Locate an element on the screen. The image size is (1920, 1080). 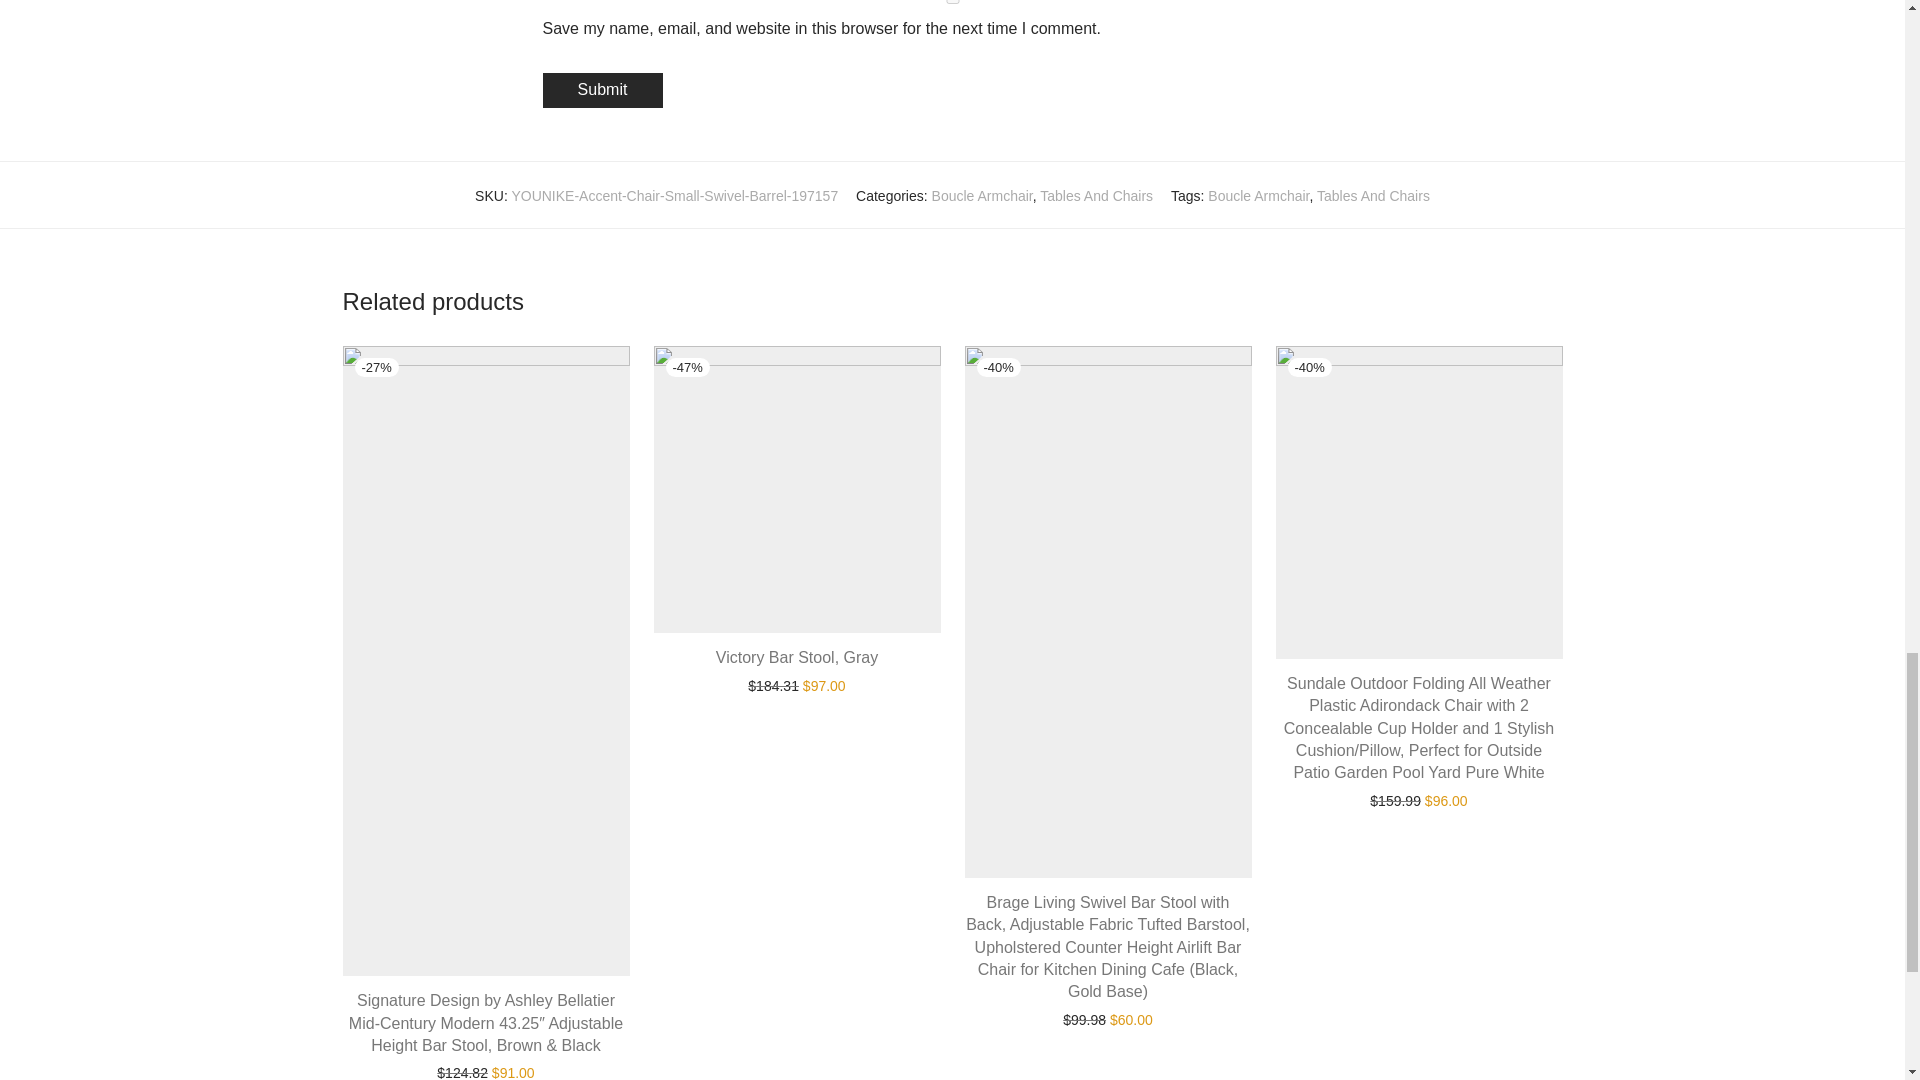
Submit is located at coordinates (602, 90).